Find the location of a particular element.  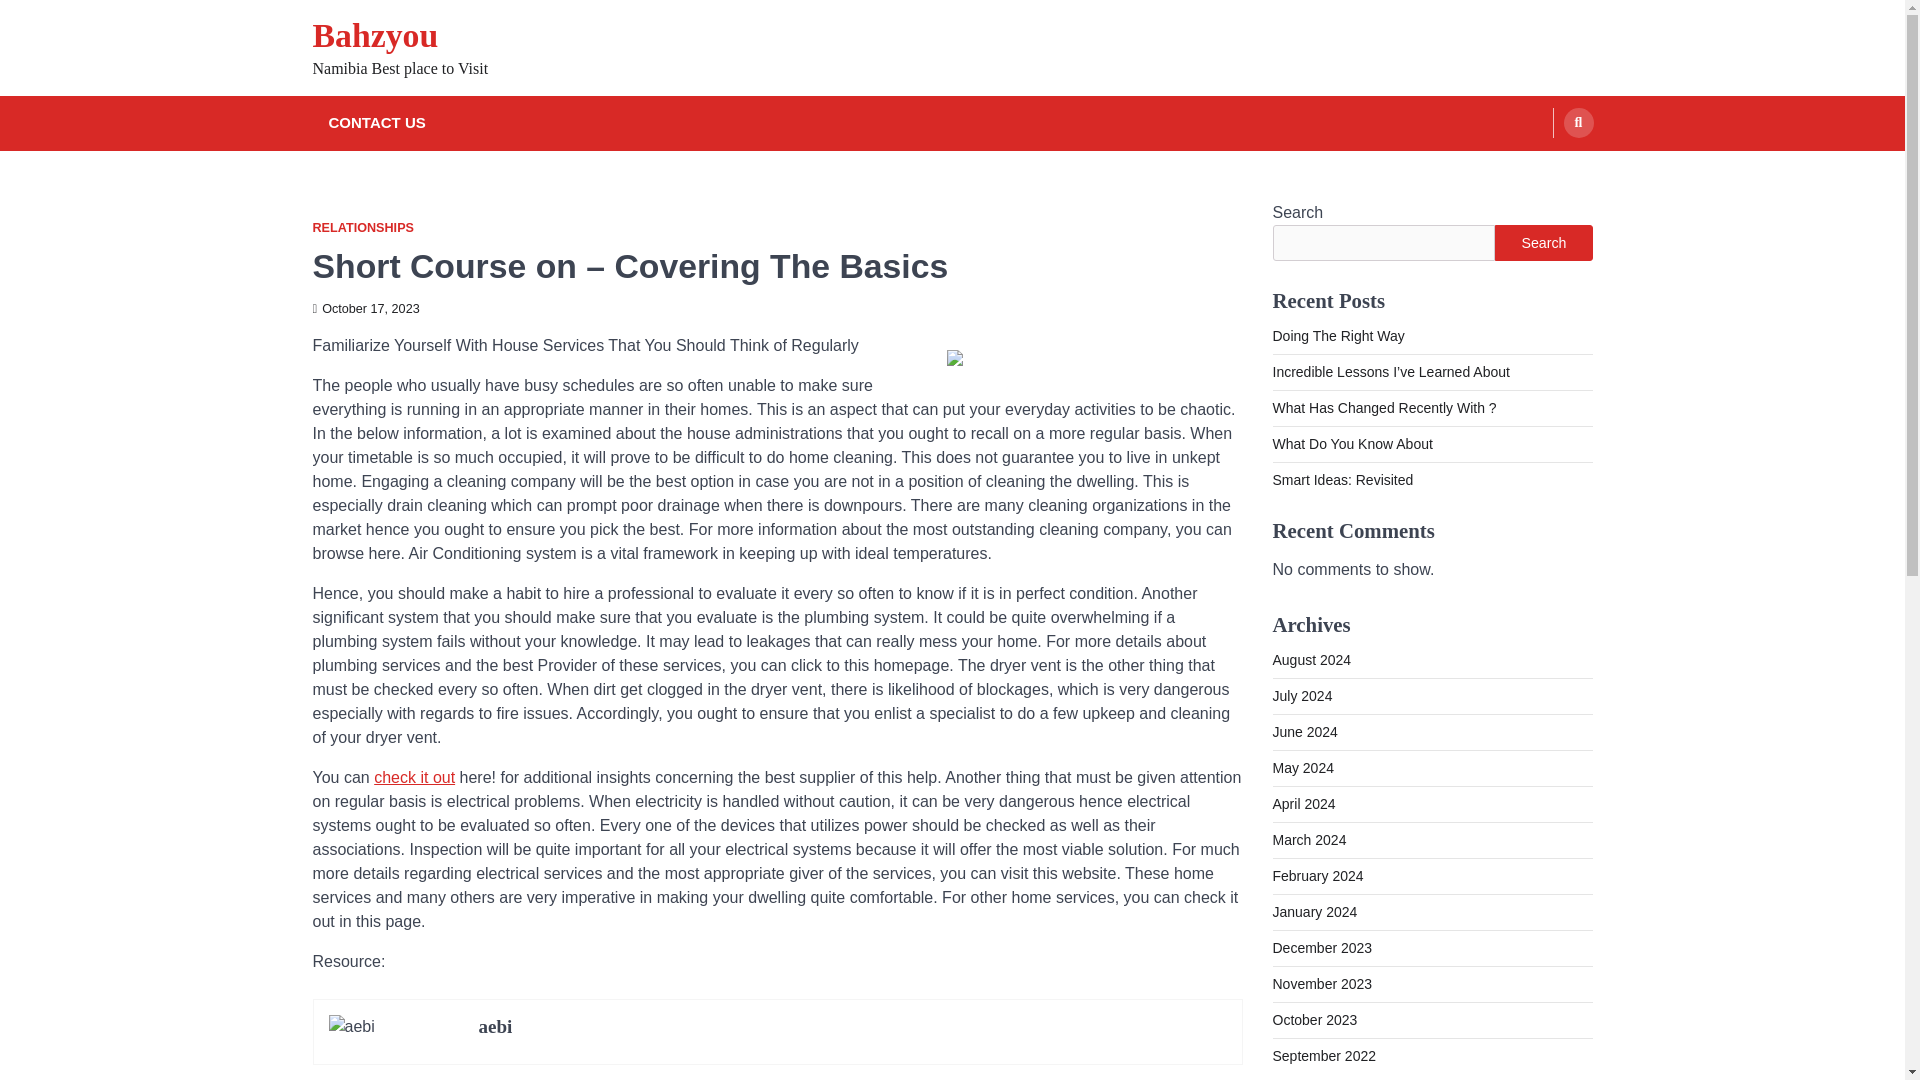

January 2024 is located at coordinates (1314, 912).